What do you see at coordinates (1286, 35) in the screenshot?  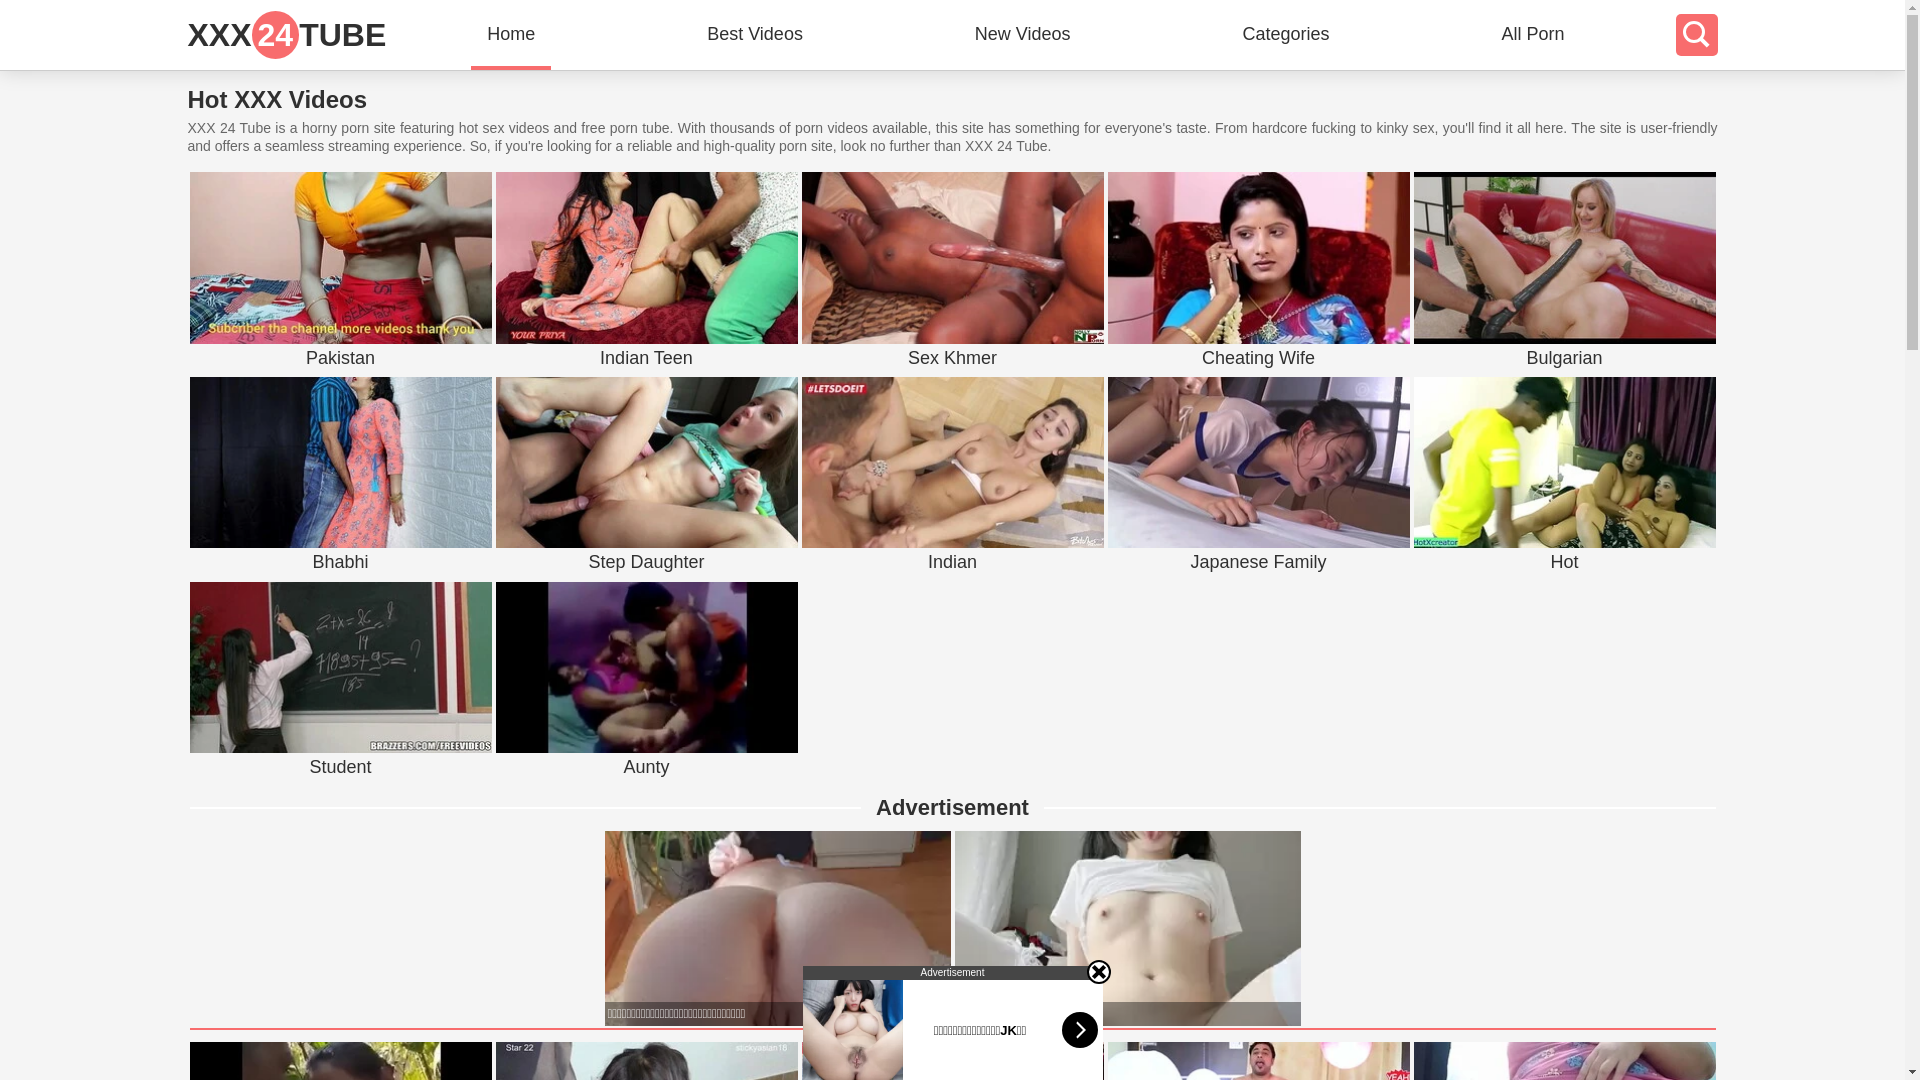 I see `Categories` at bounding box center [1286, 35].